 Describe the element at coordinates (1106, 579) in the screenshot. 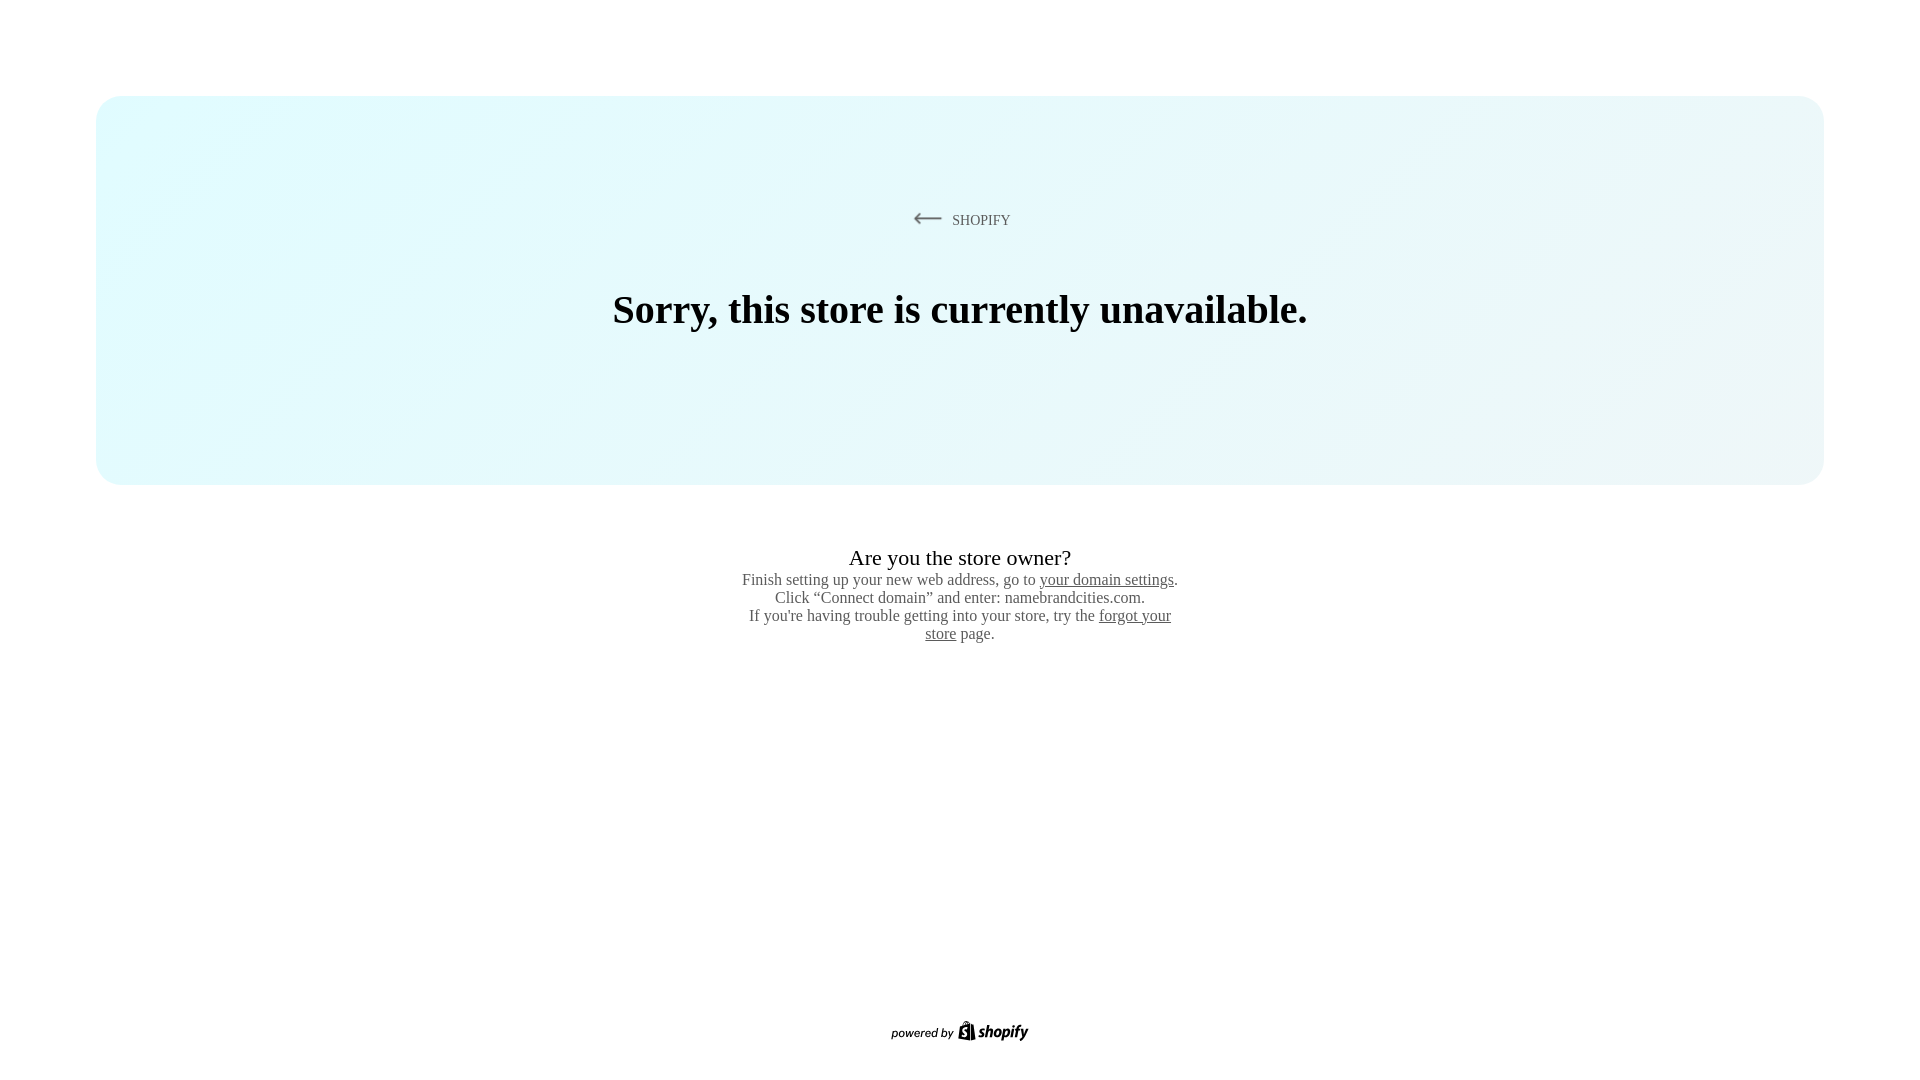

I see `your domain settings` at that location.